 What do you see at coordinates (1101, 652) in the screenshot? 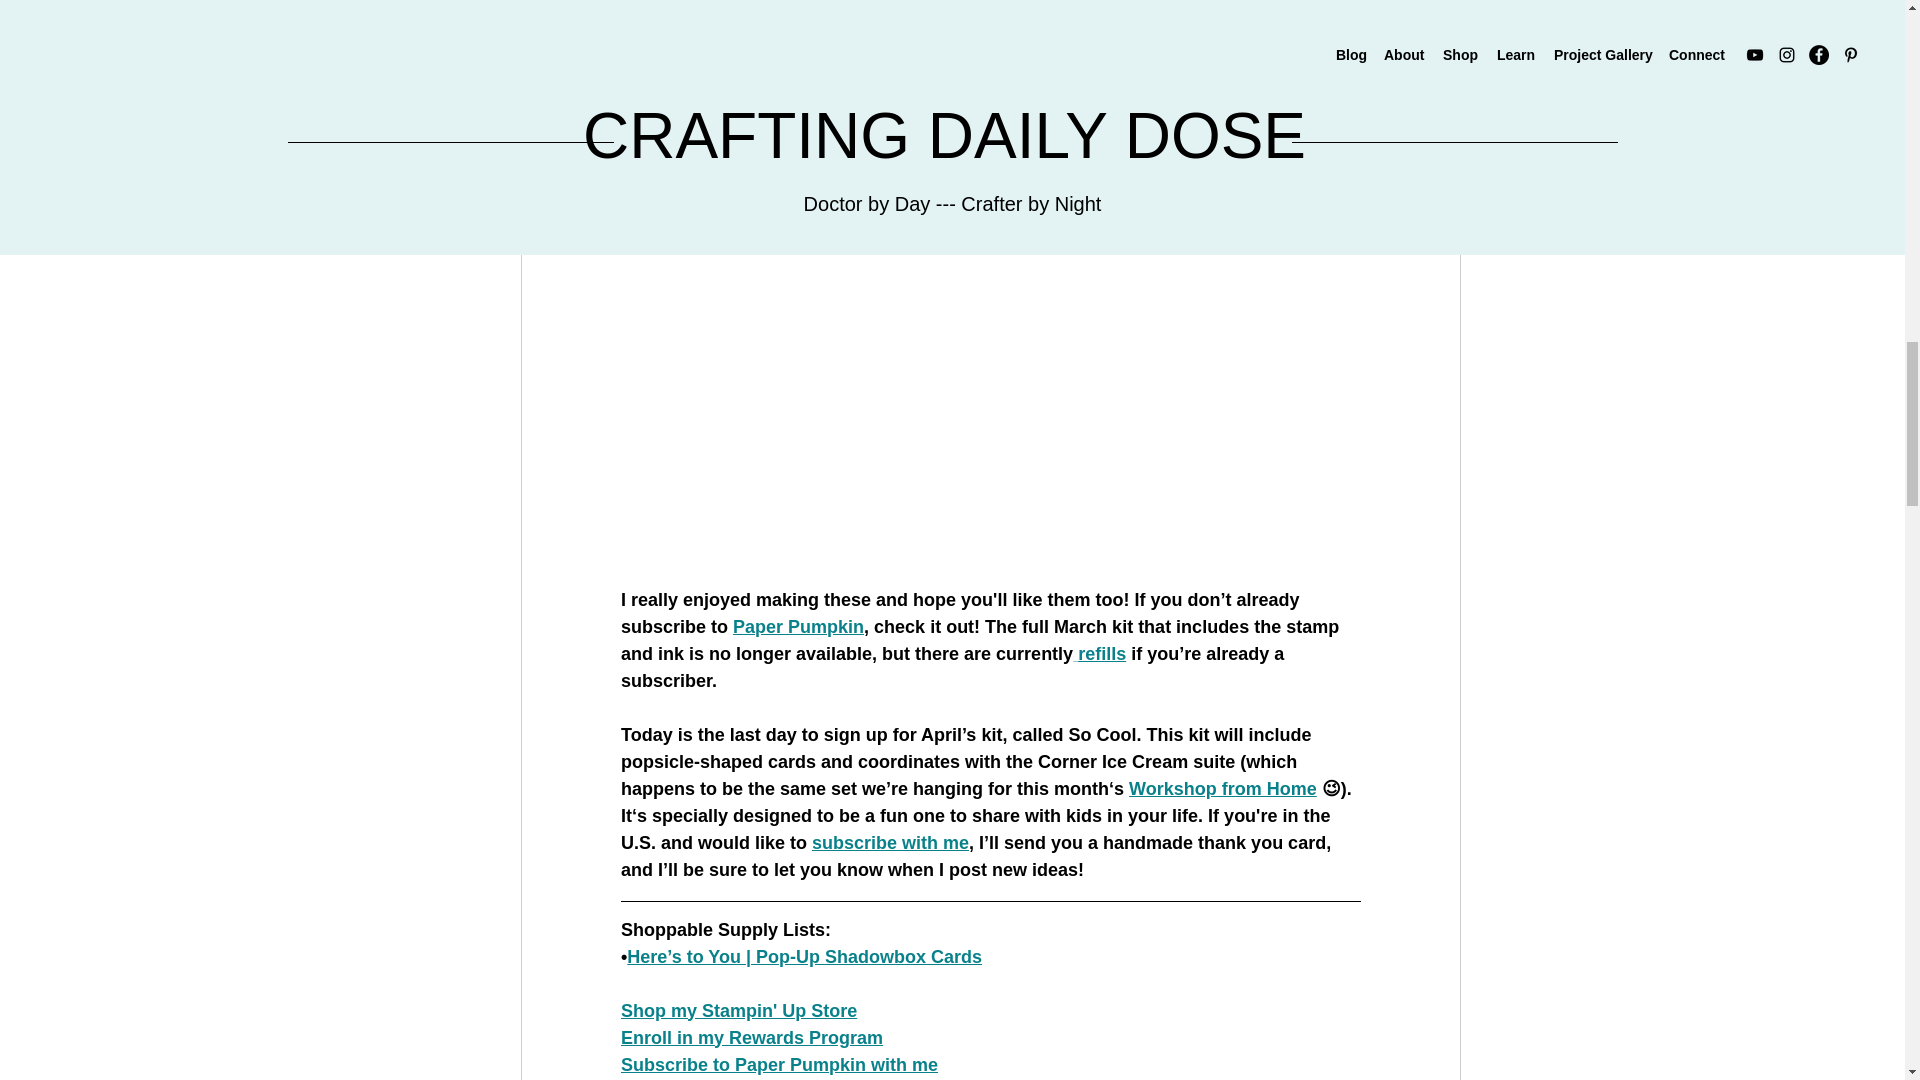
I see `refills` at bounding box center [1101, 652].